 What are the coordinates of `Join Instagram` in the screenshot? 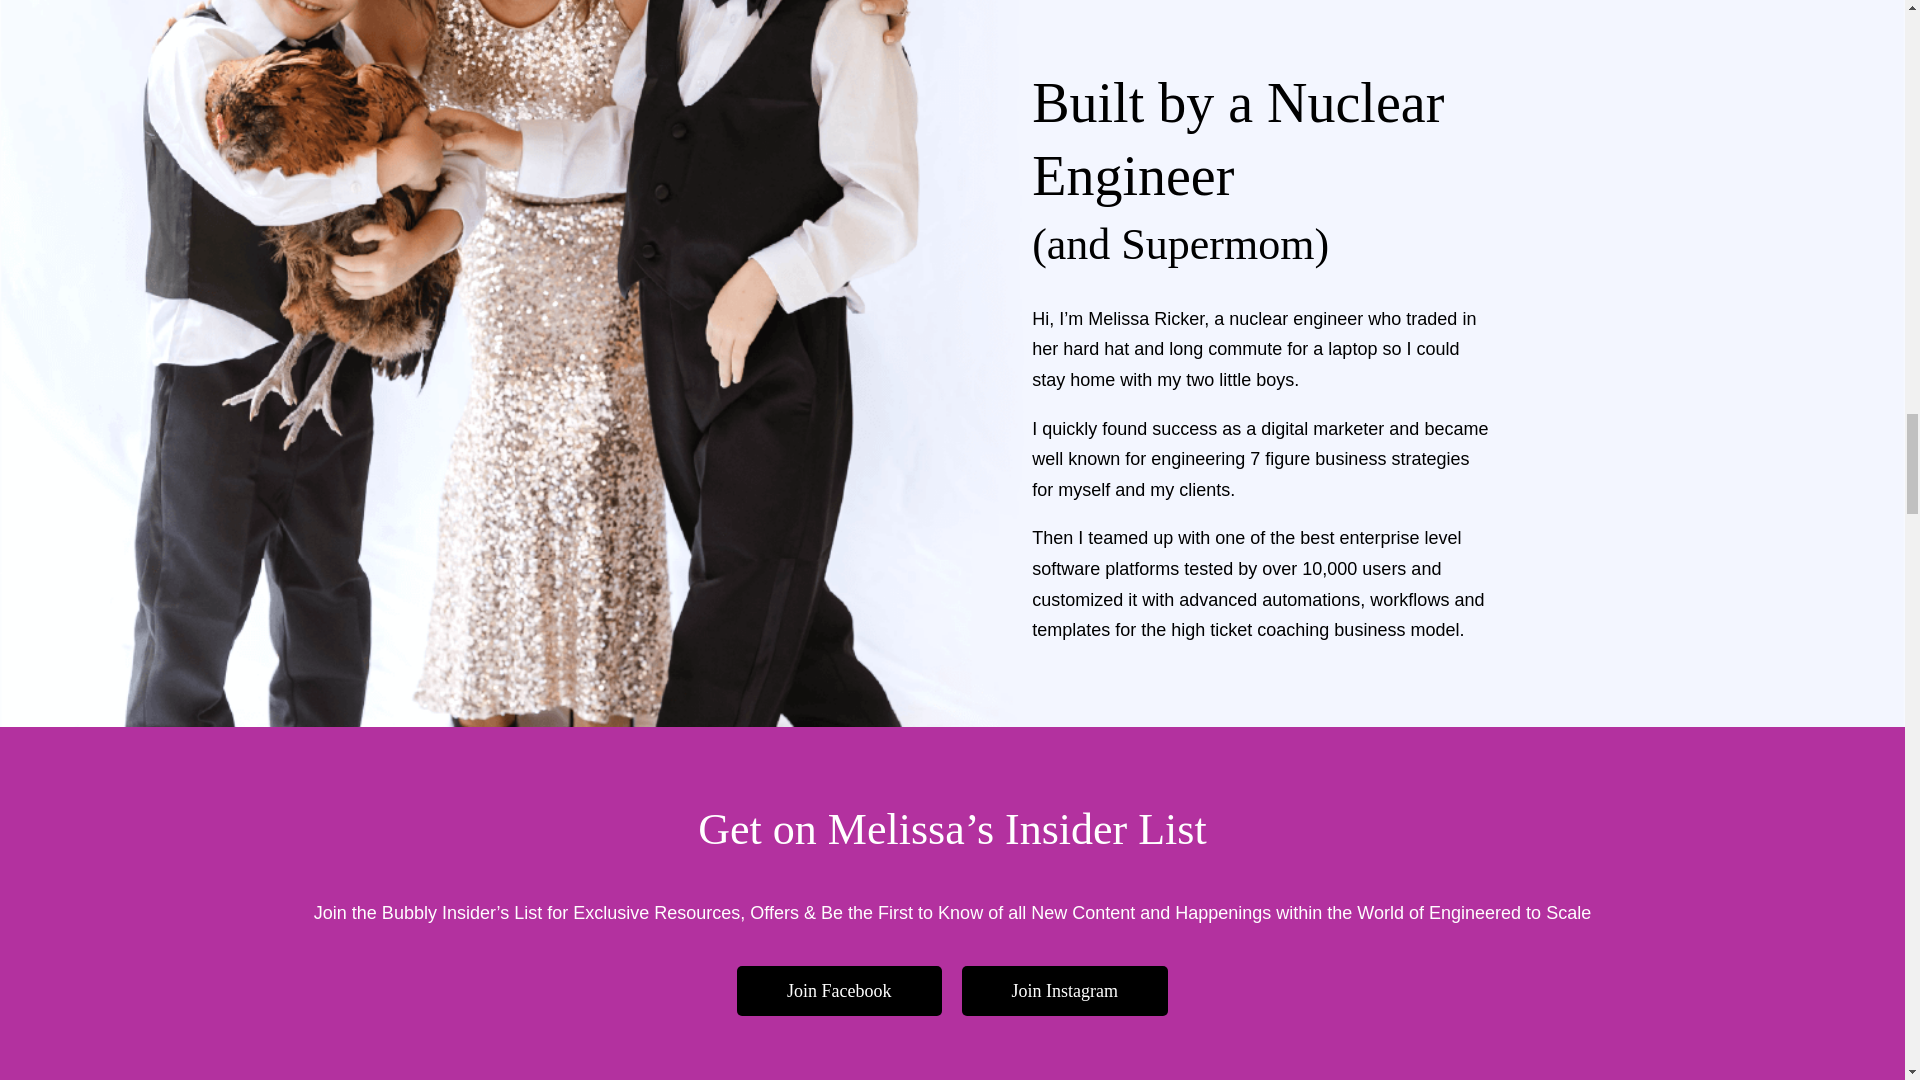 It's located at (1064, 991).